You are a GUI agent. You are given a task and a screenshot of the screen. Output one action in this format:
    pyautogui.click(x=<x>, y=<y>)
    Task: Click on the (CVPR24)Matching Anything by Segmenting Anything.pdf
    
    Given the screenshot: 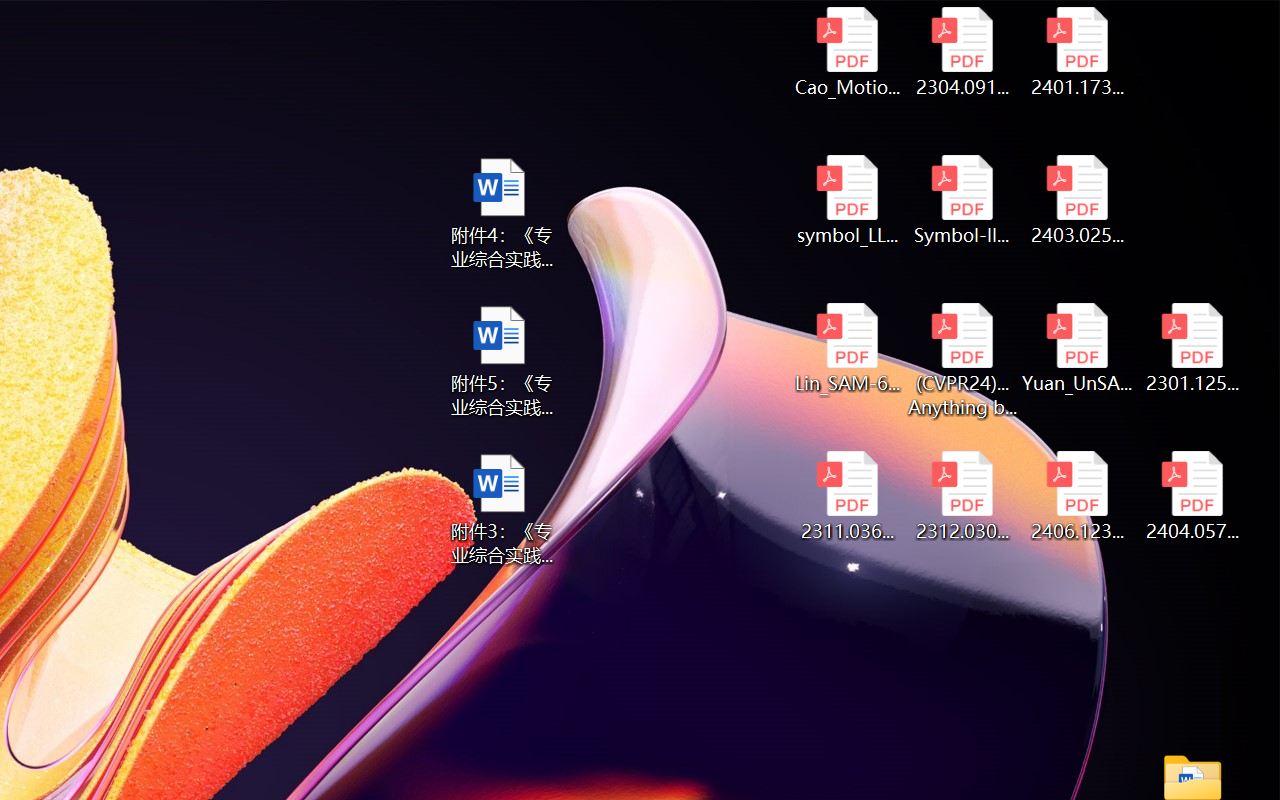 What is the action you would take?
    pyautogui.click(x=962, y=360)
    